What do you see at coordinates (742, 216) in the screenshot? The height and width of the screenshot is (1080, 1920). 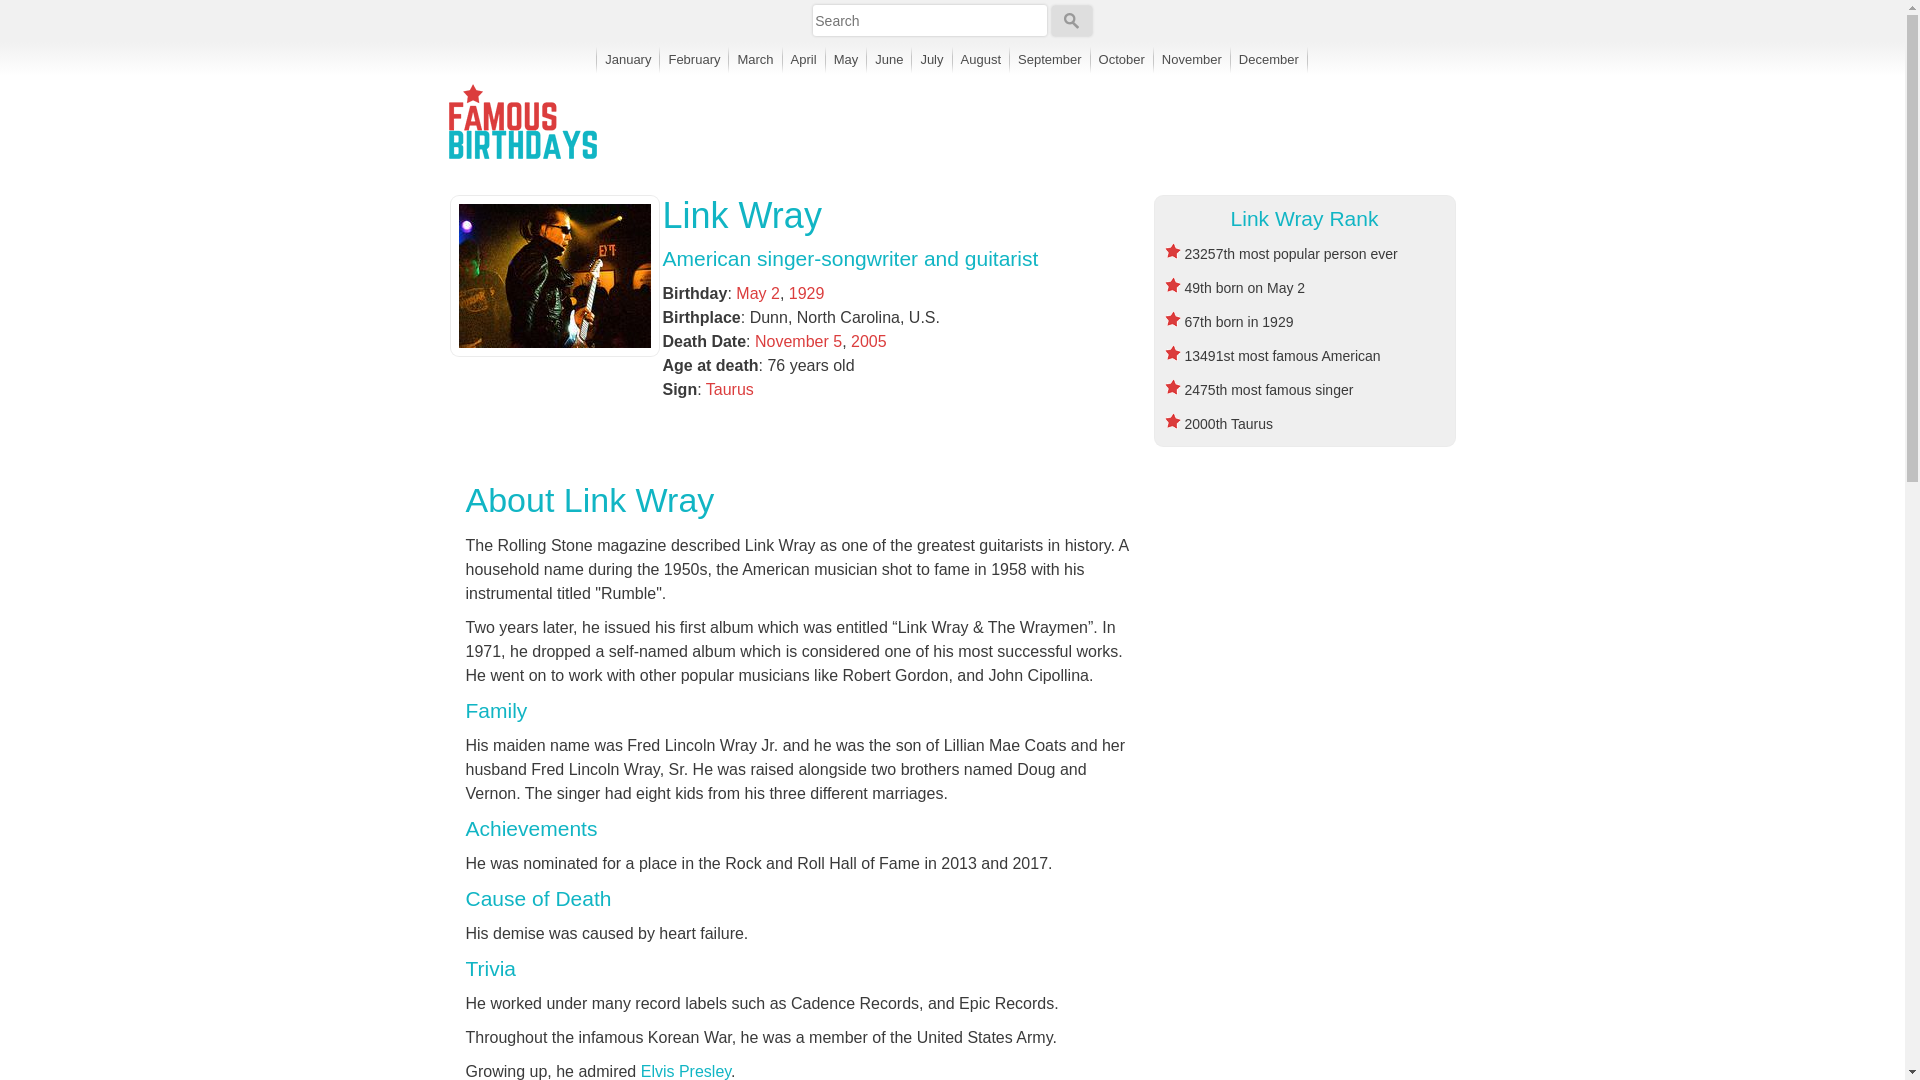 I see `Link Wray` at bounding box center [742, 216].